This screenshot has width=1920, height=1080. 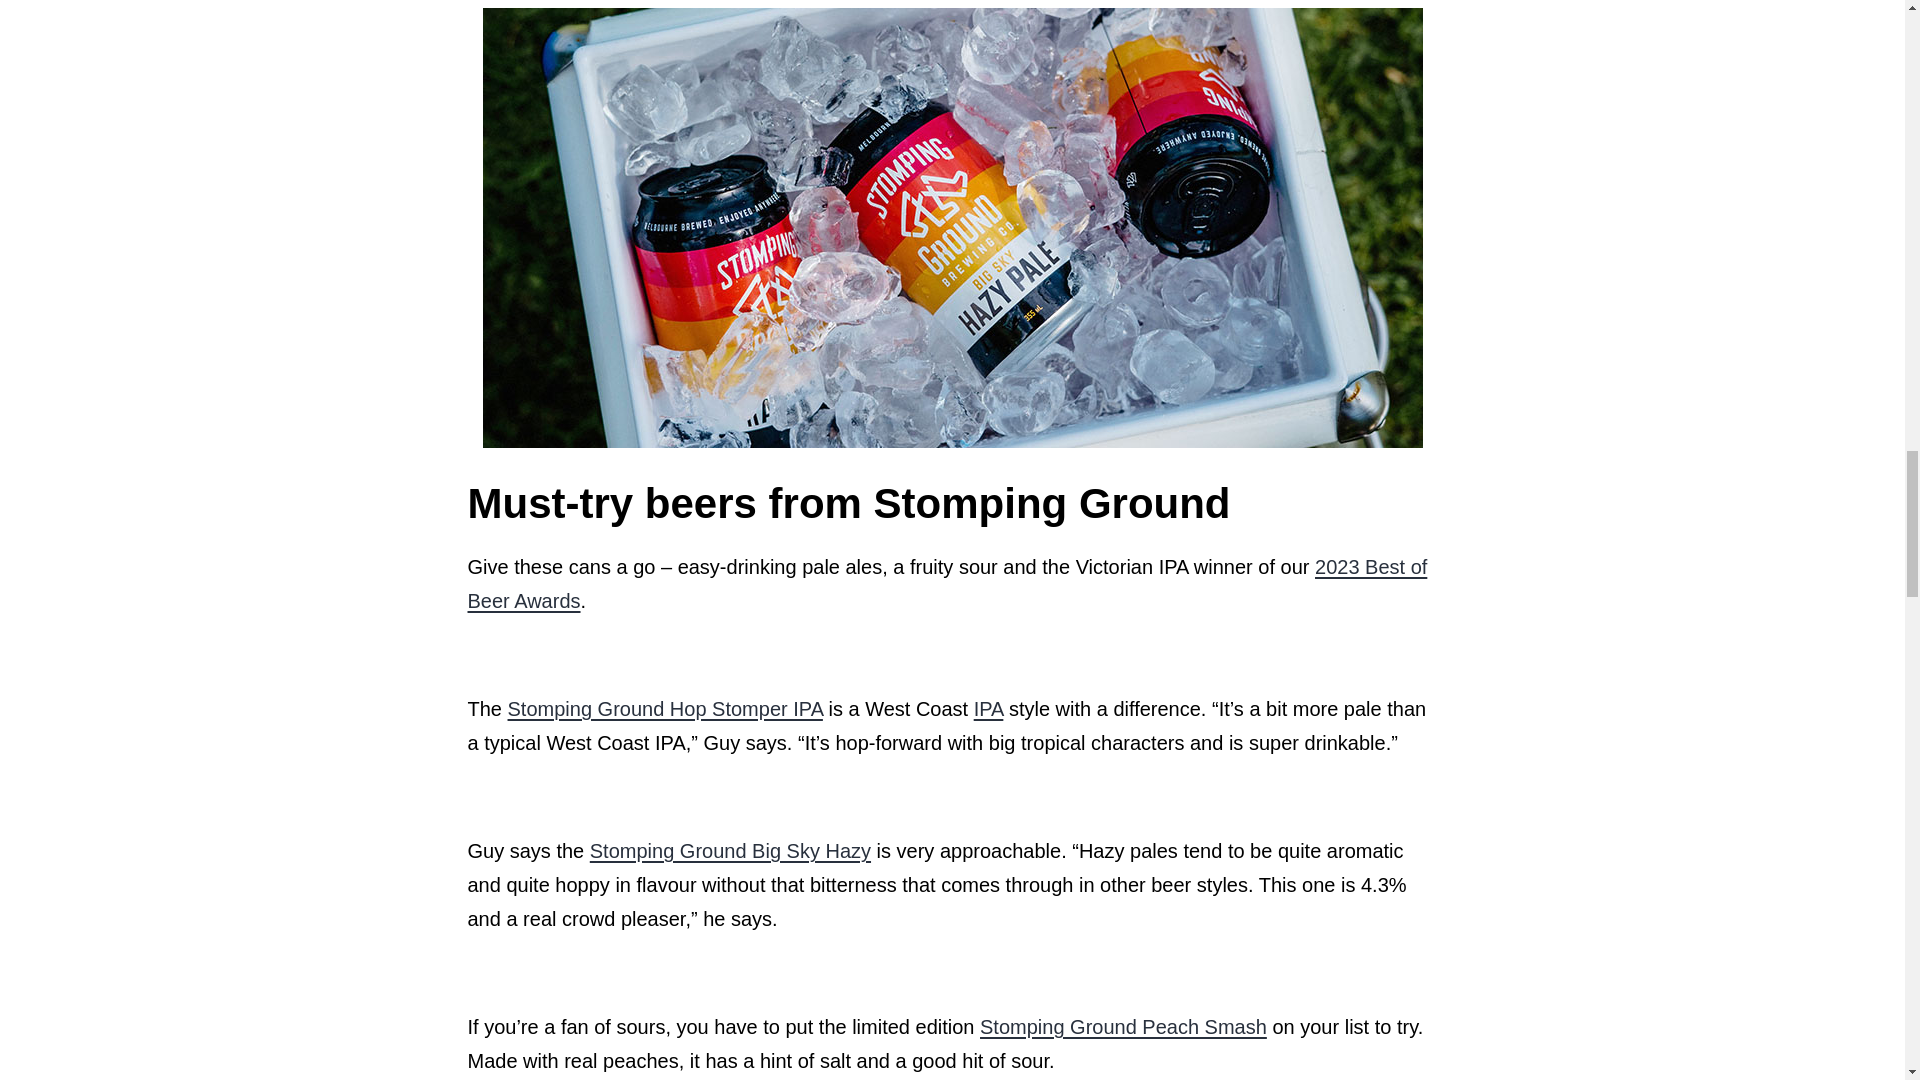 I want to click on Stomping Ground Hop Stomper IPA, so click(x=666, y=708).